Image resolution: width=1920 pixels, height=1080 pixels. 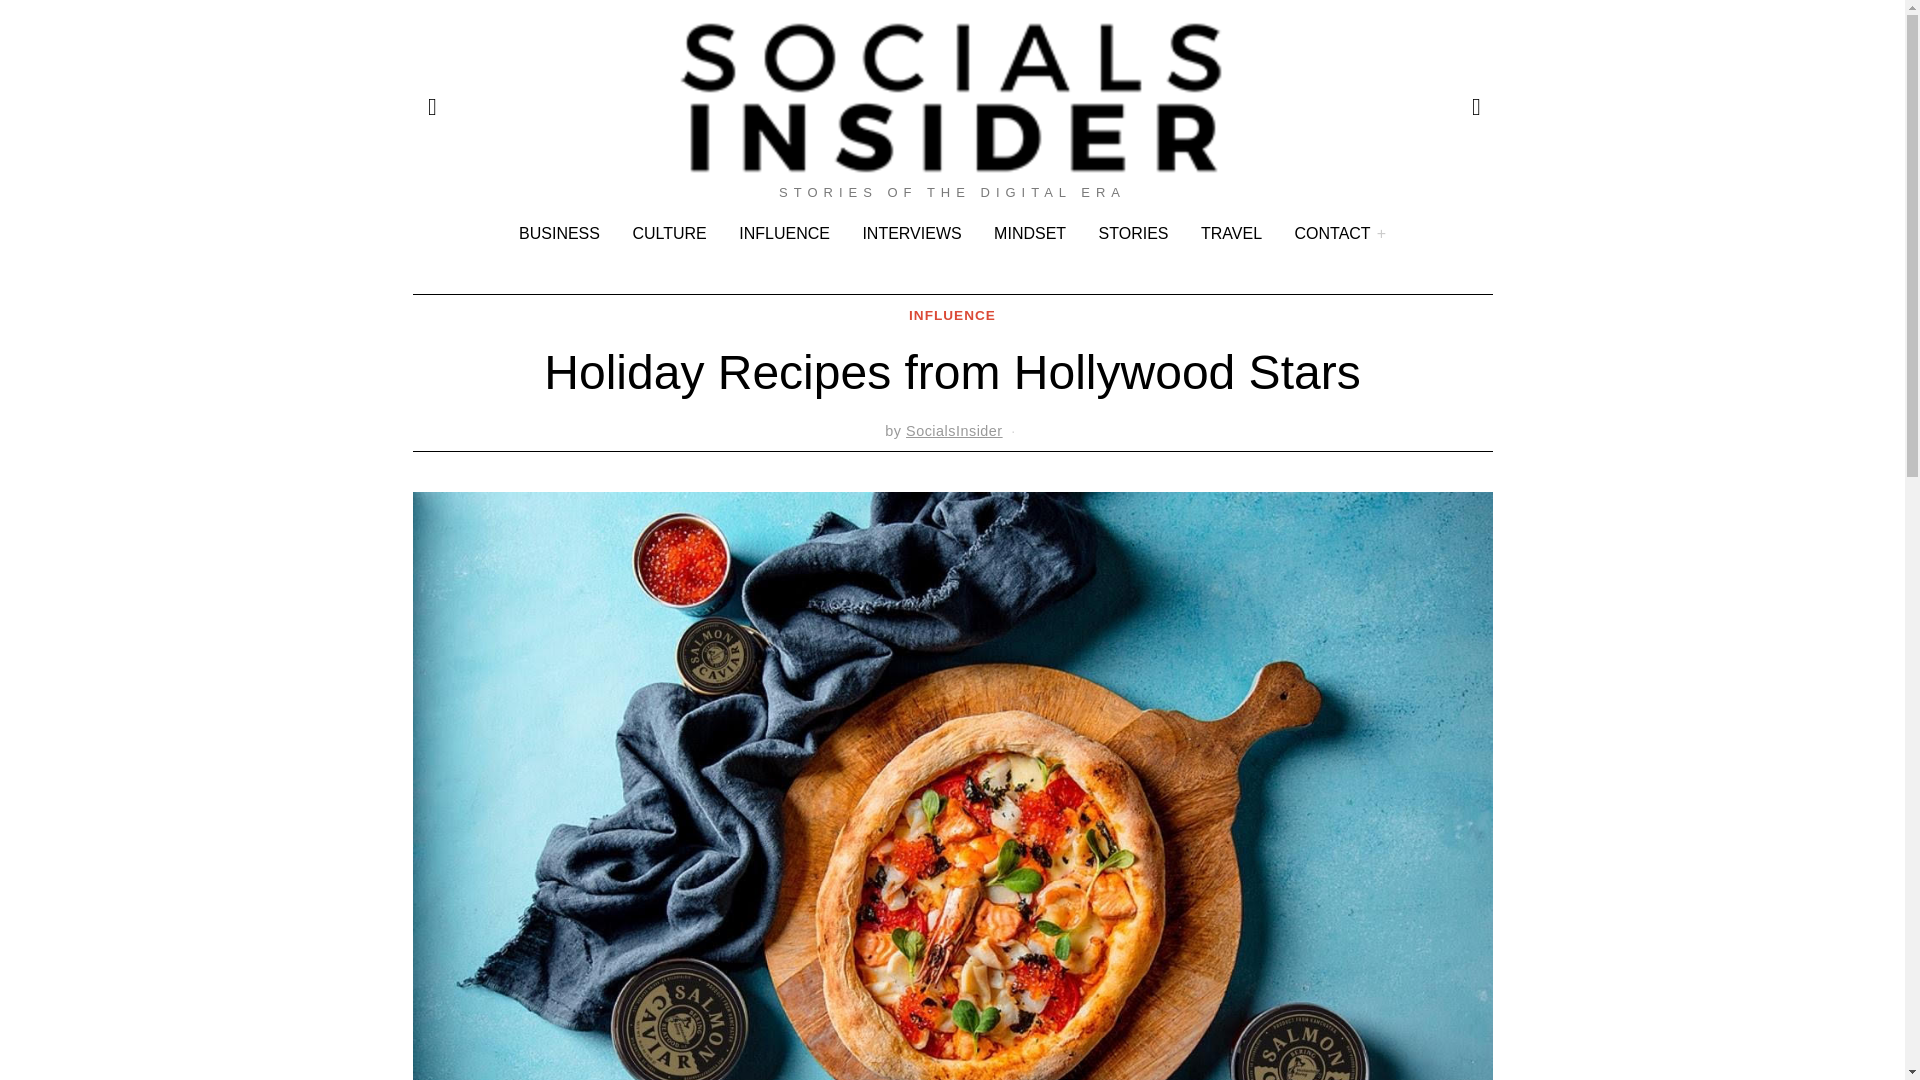 What do you see at coordinates (784, 233) in the screenshot?
I see `INFLUENCE` at bounding box center [784, 233].